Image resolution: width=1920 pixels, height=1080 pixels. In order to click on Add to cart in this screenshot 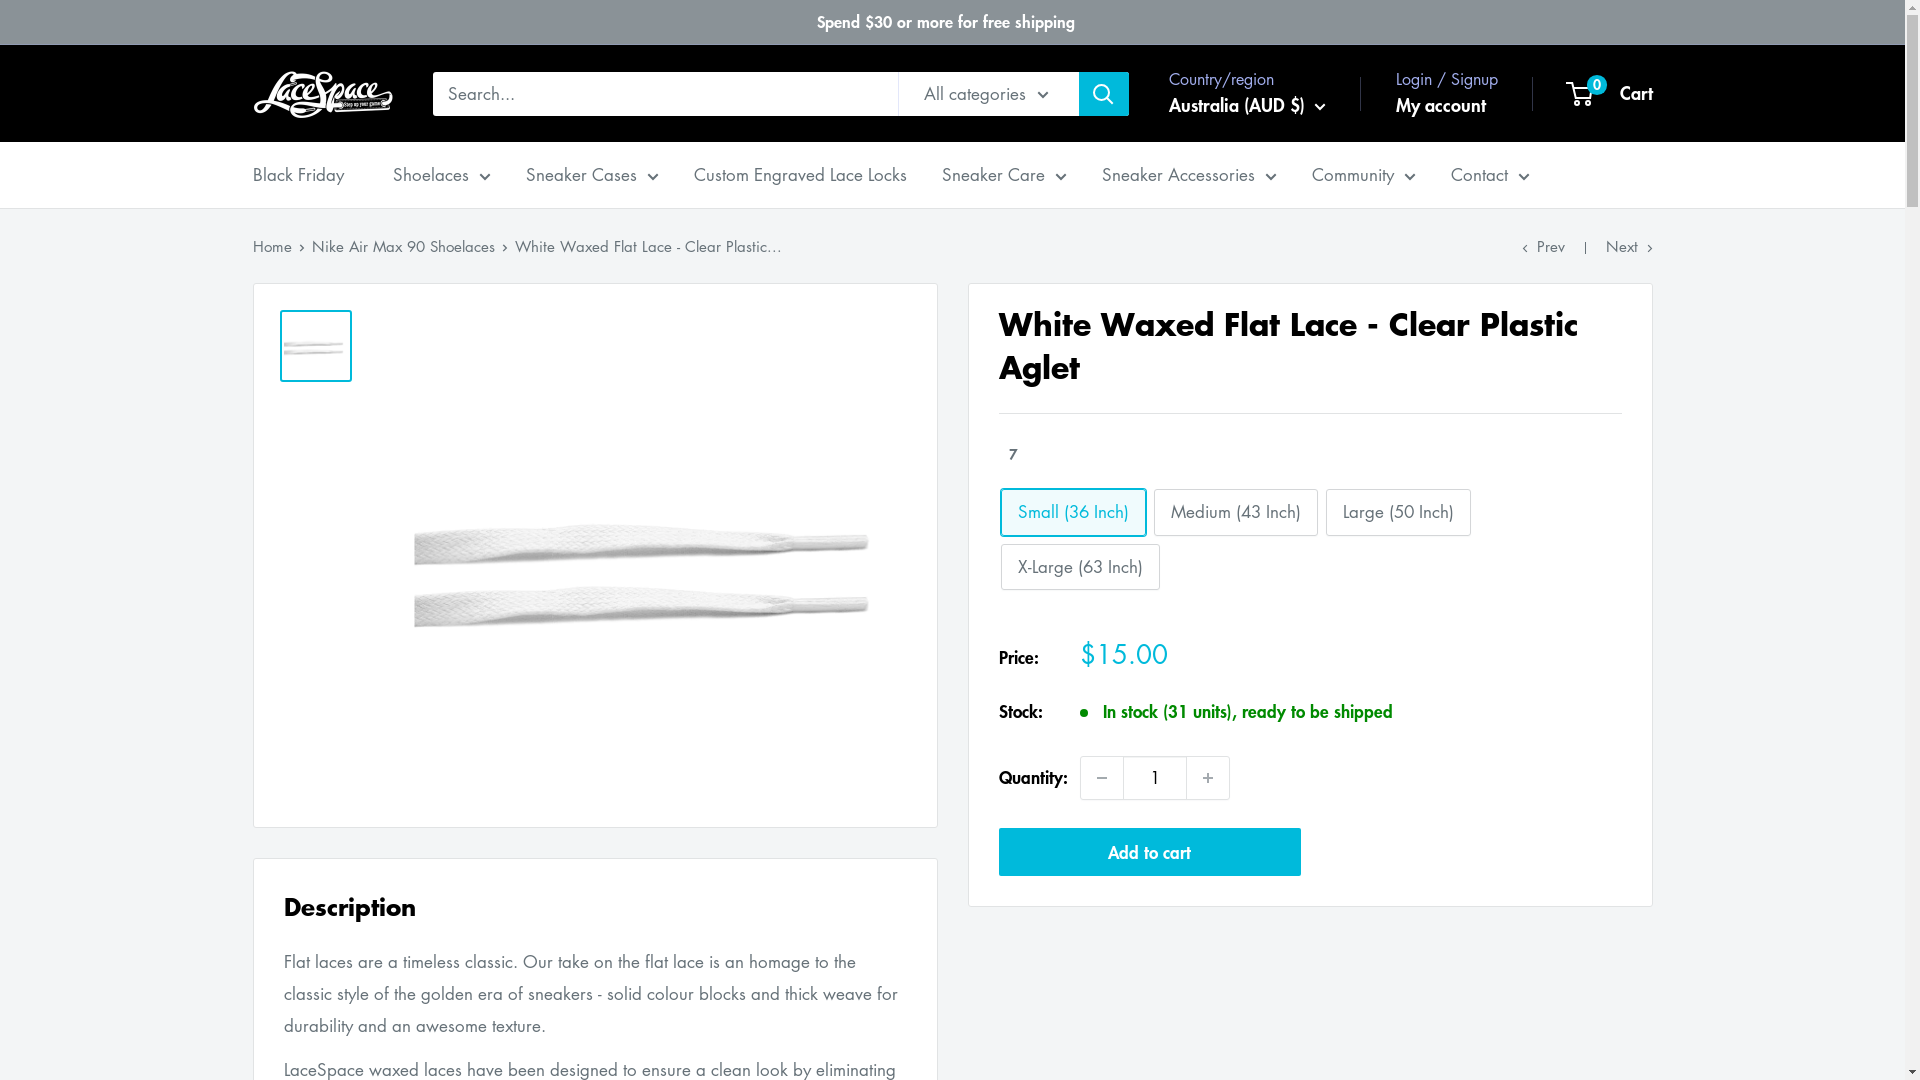, I will do `click(1150, 852)`.